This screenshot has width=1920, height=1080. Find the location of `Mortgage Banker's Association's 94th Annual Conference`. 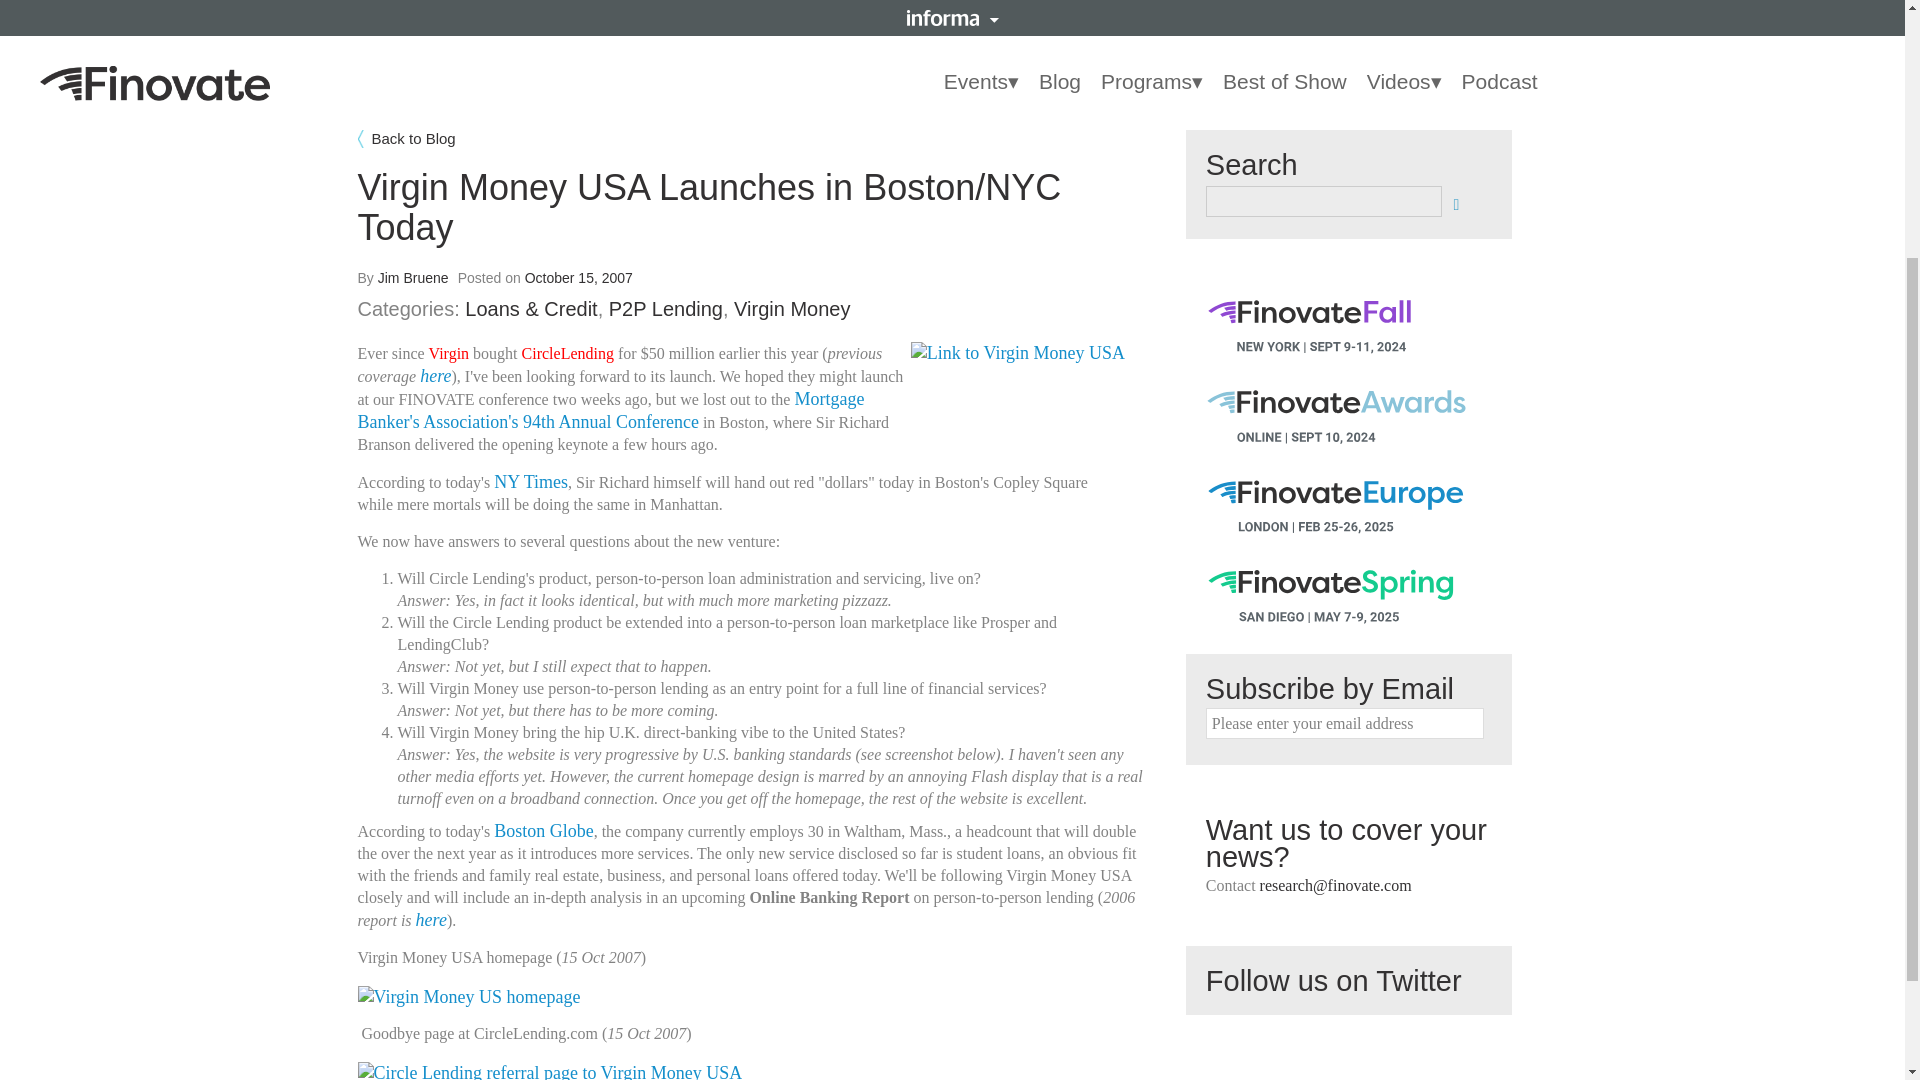

Mortgage Banker's Association's 94th Annual Conference is located at coordinates (611, 410).